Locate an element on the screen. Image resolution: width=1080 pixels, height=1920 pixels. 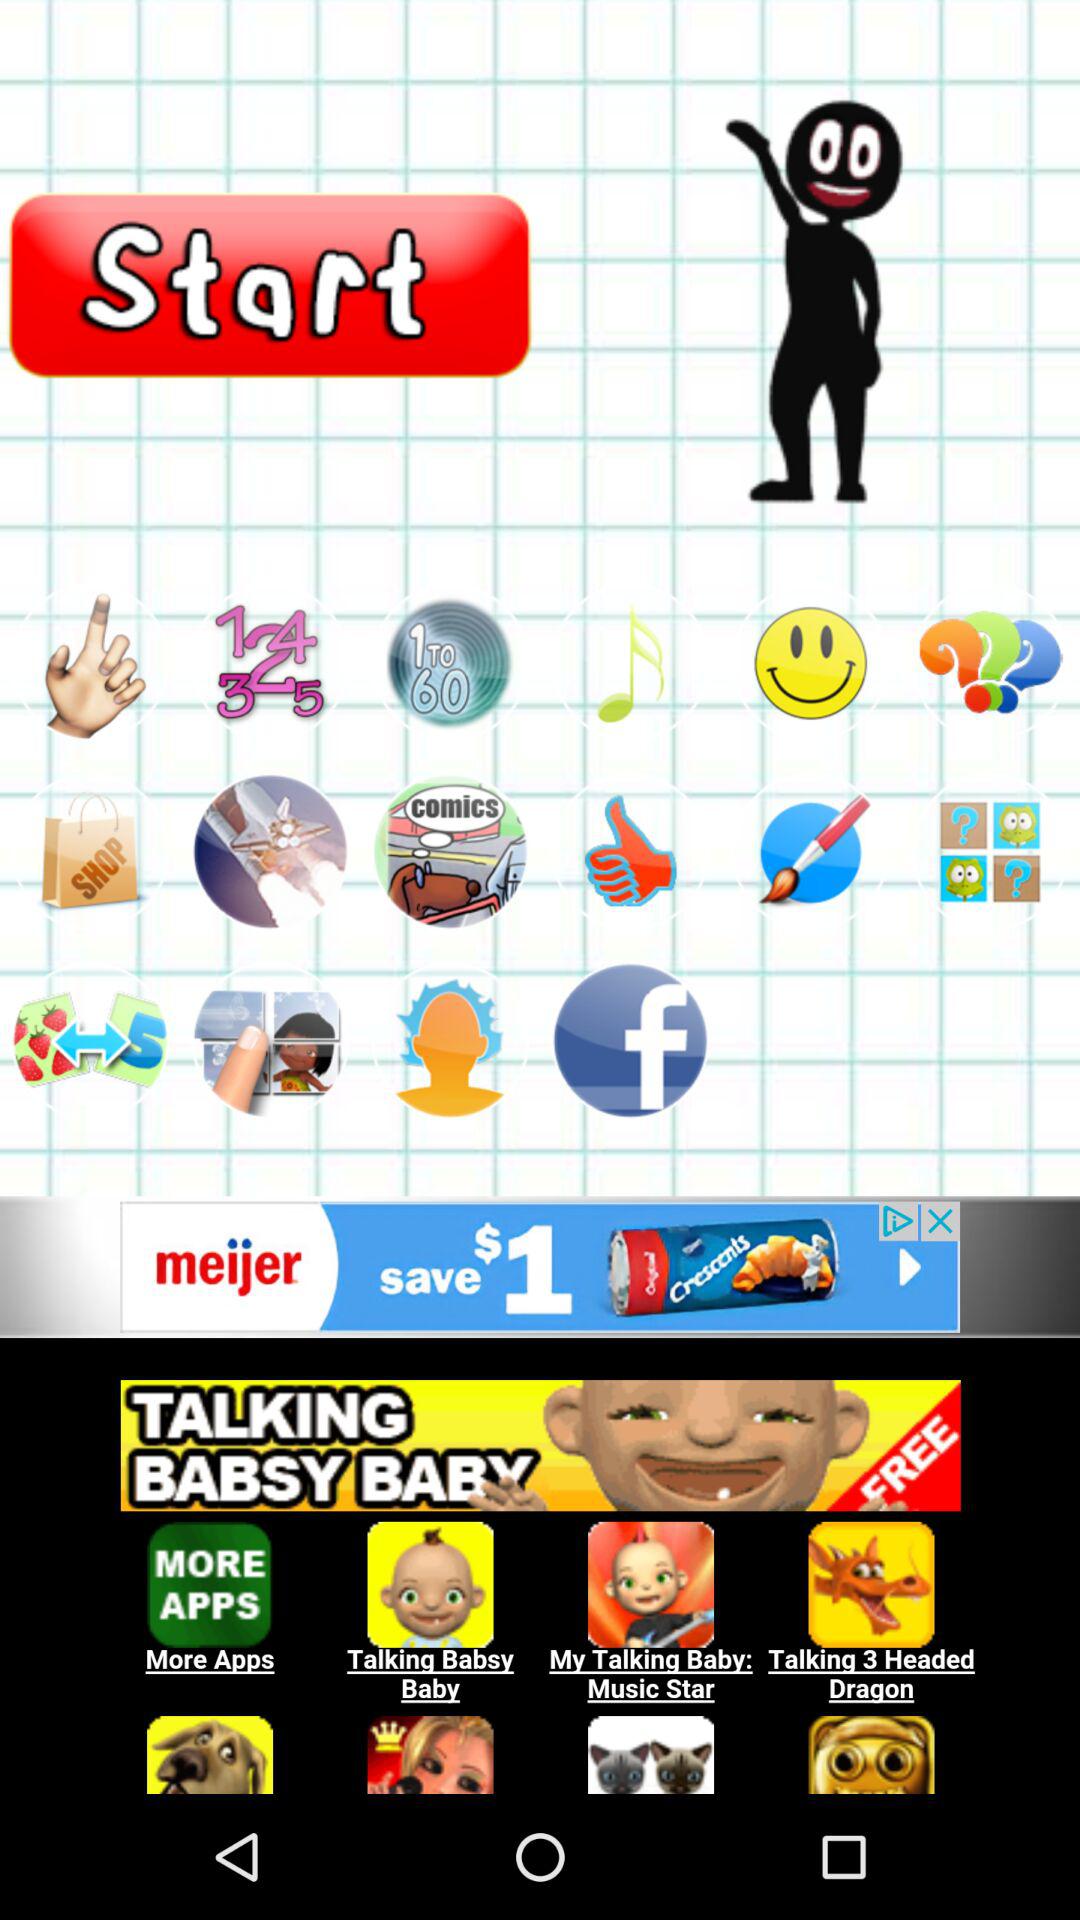
select item is located at coordinates (270, 1040).